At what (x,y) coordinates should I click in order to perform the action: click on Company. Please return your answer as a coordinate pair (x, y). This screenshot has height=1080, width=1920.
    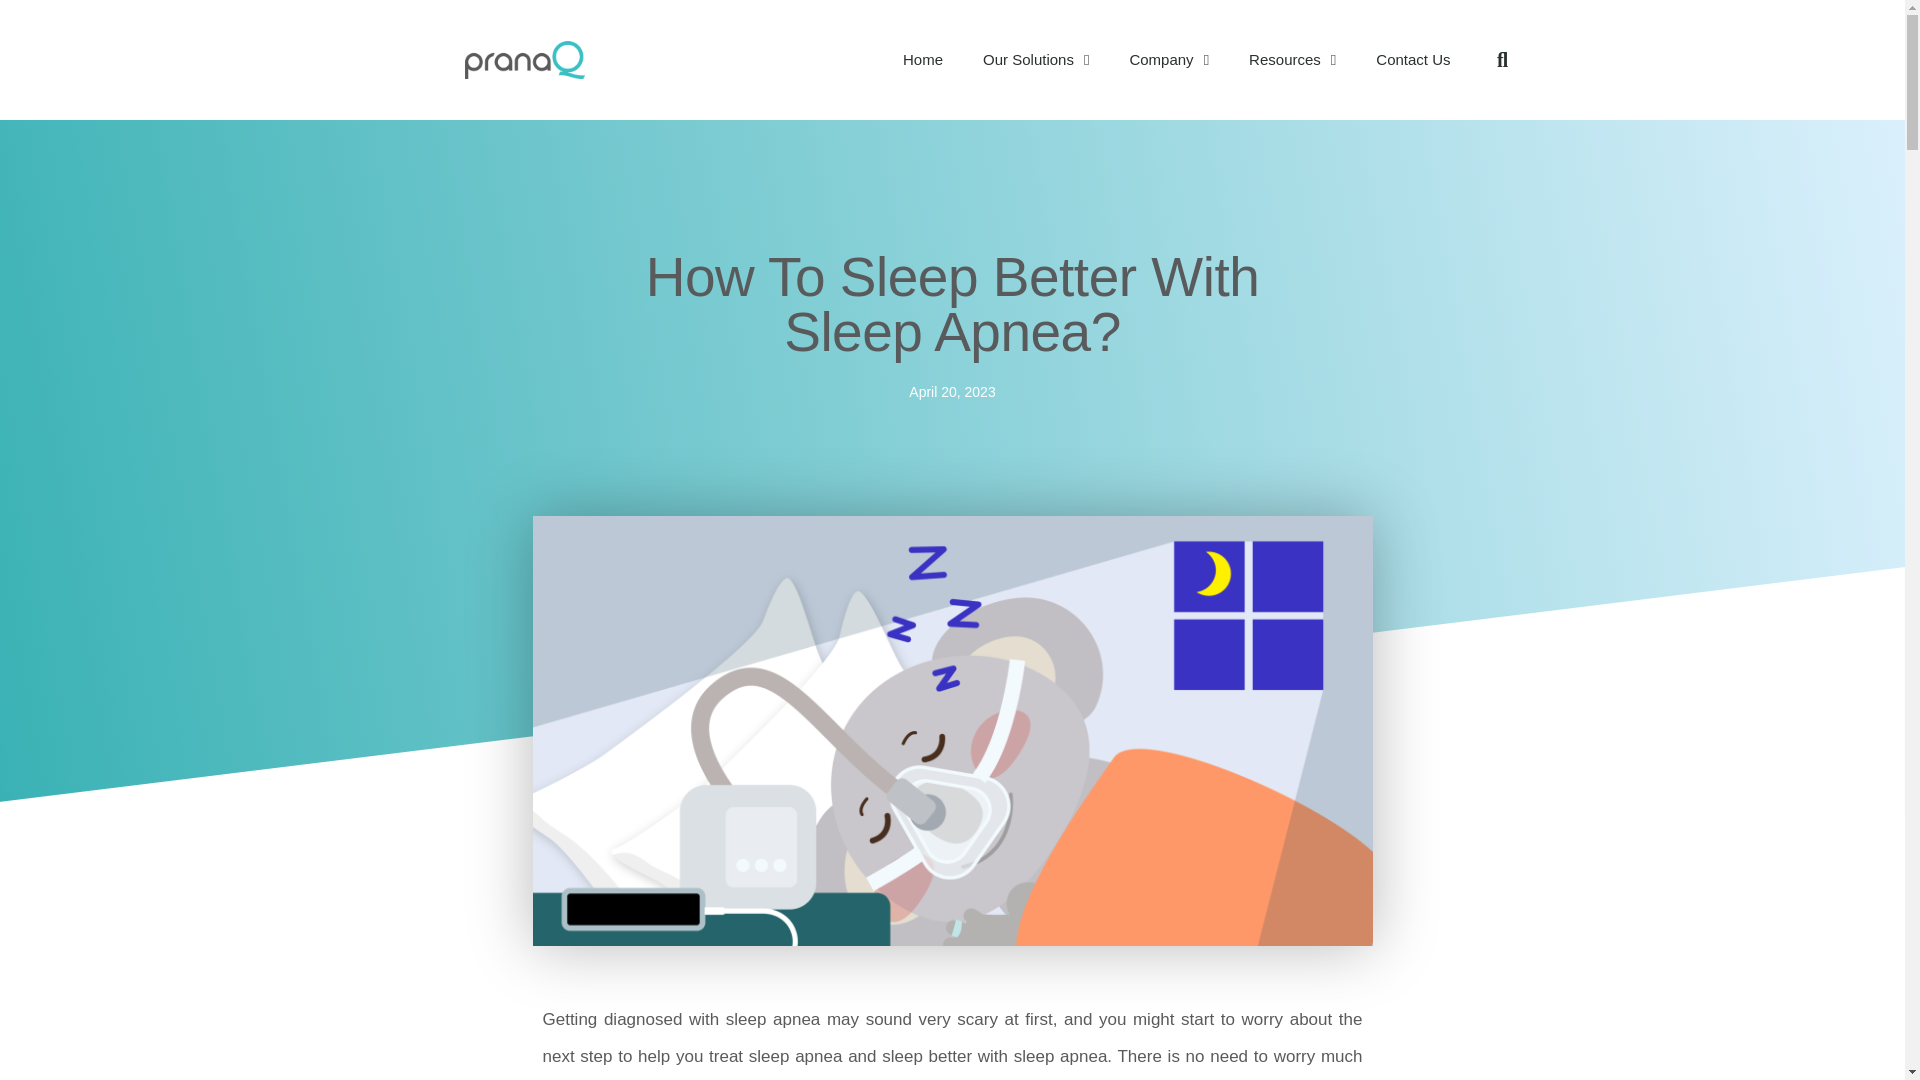
    Looking at the image, I should click on (1168, 60).